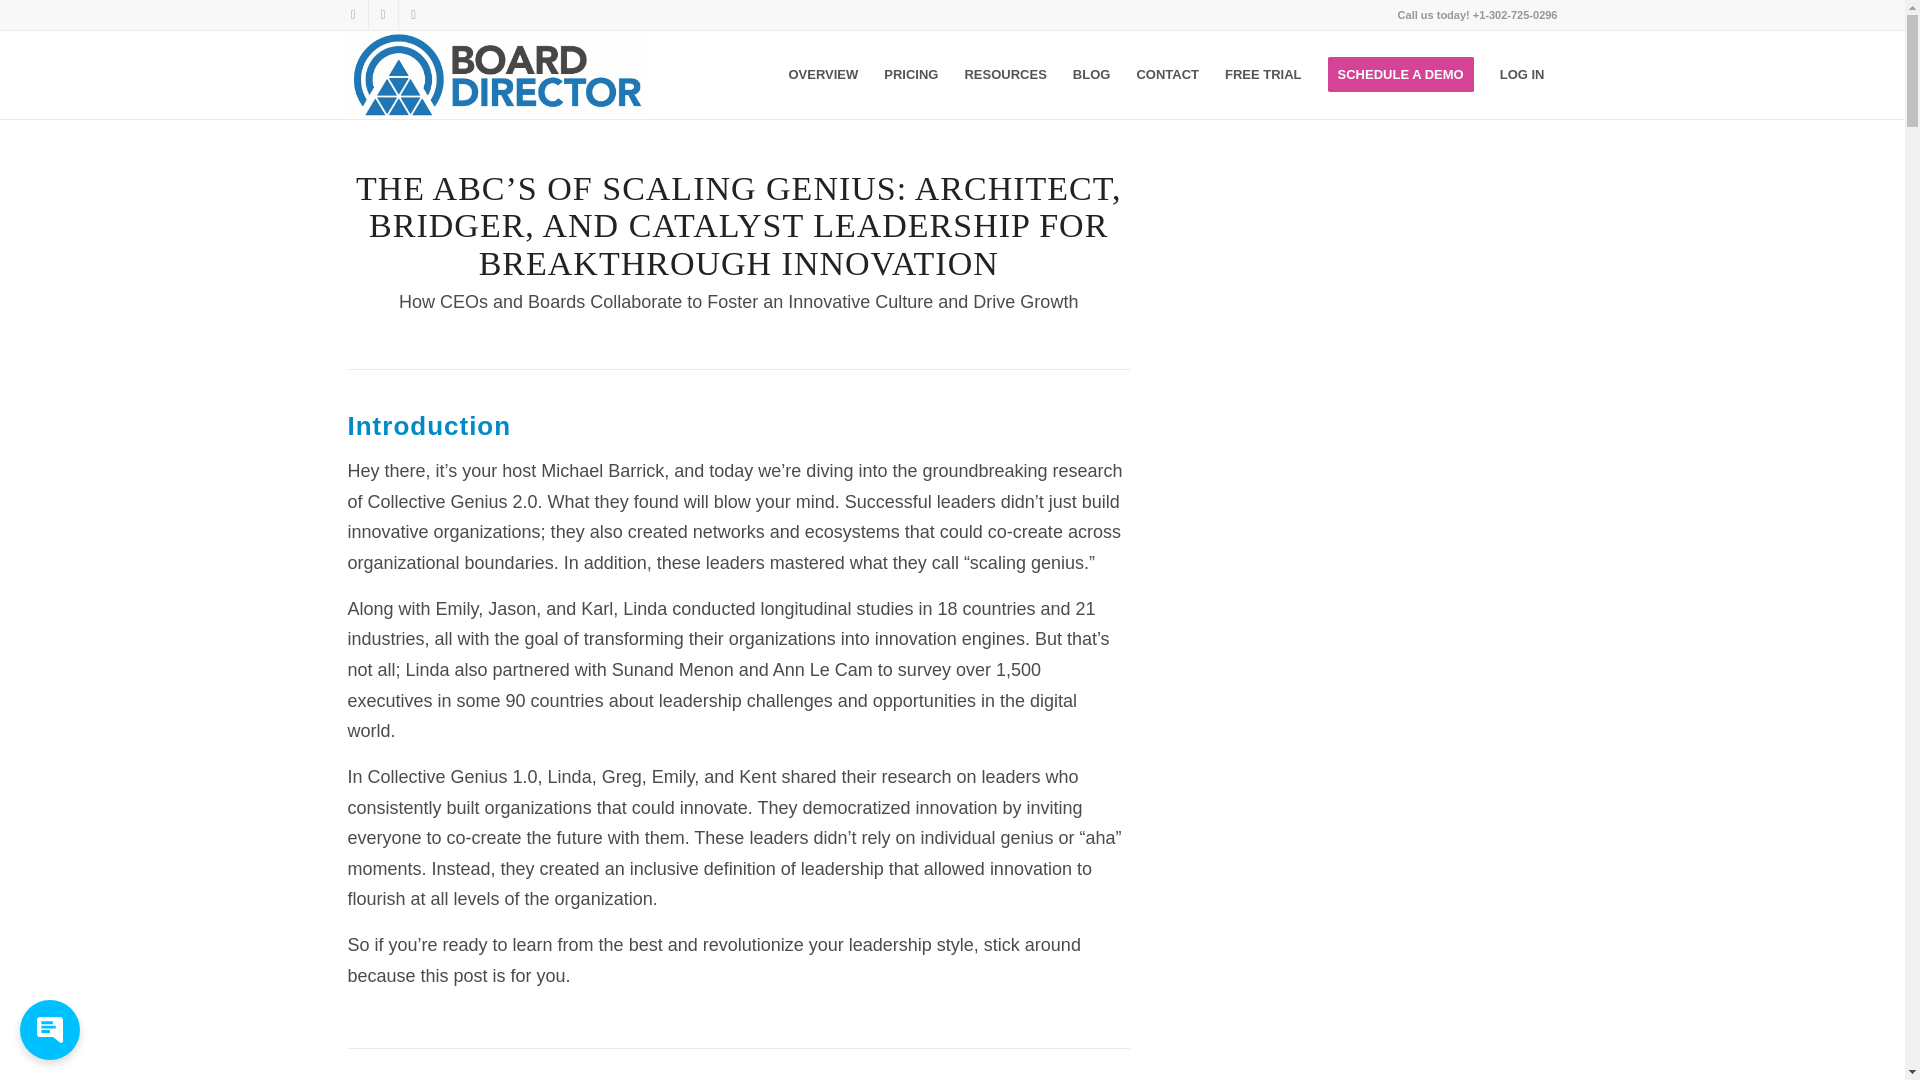 The width and height of the screenshot is (1920, 1080). Describe the element at coordinates (1400, 74) in the screenshot. I see `SCHEDULE A DEMO` at that location.